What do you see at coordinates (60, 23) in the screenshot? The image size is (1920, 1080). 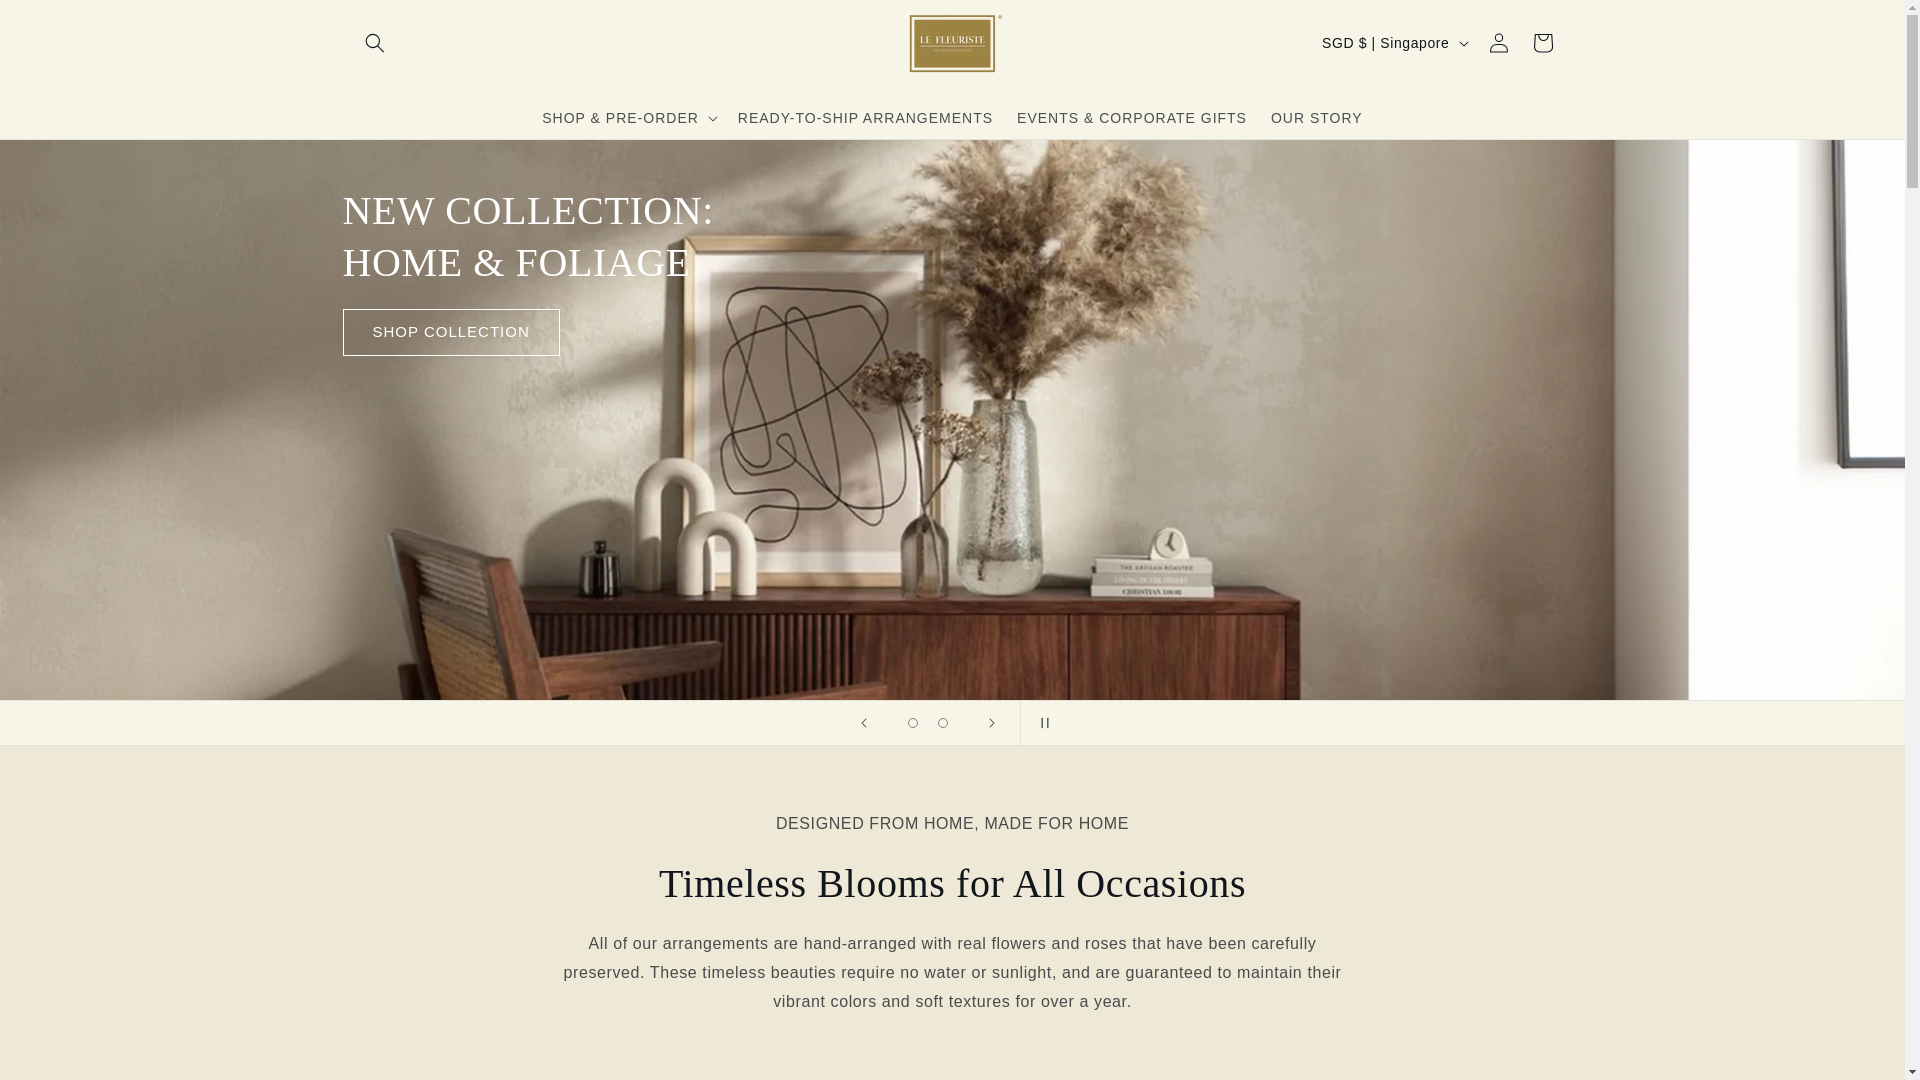 I see `Skip to content` at bounding box center [60, 23].